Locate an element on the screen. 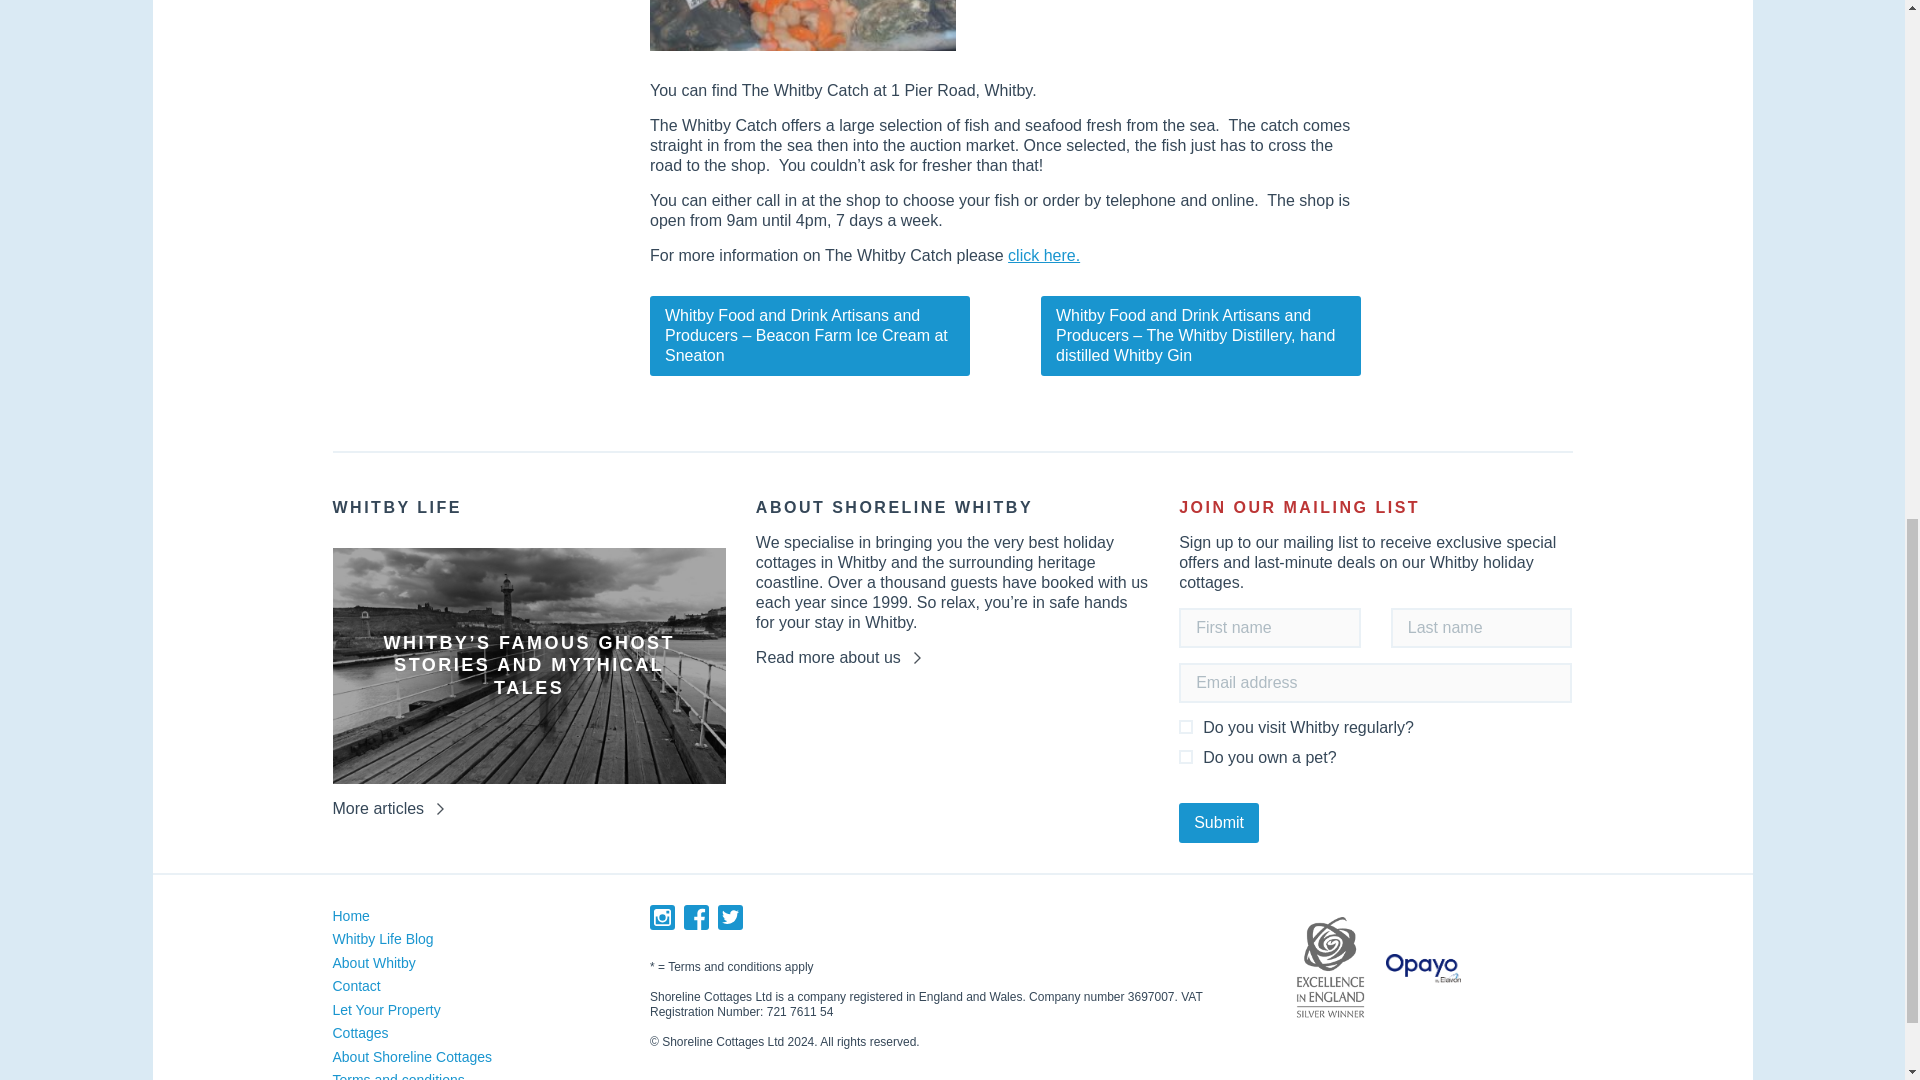 This screenshot has width=1920, height=1080. ABOUT SHORELINE WHITBY is located at coordinates (952, 515).